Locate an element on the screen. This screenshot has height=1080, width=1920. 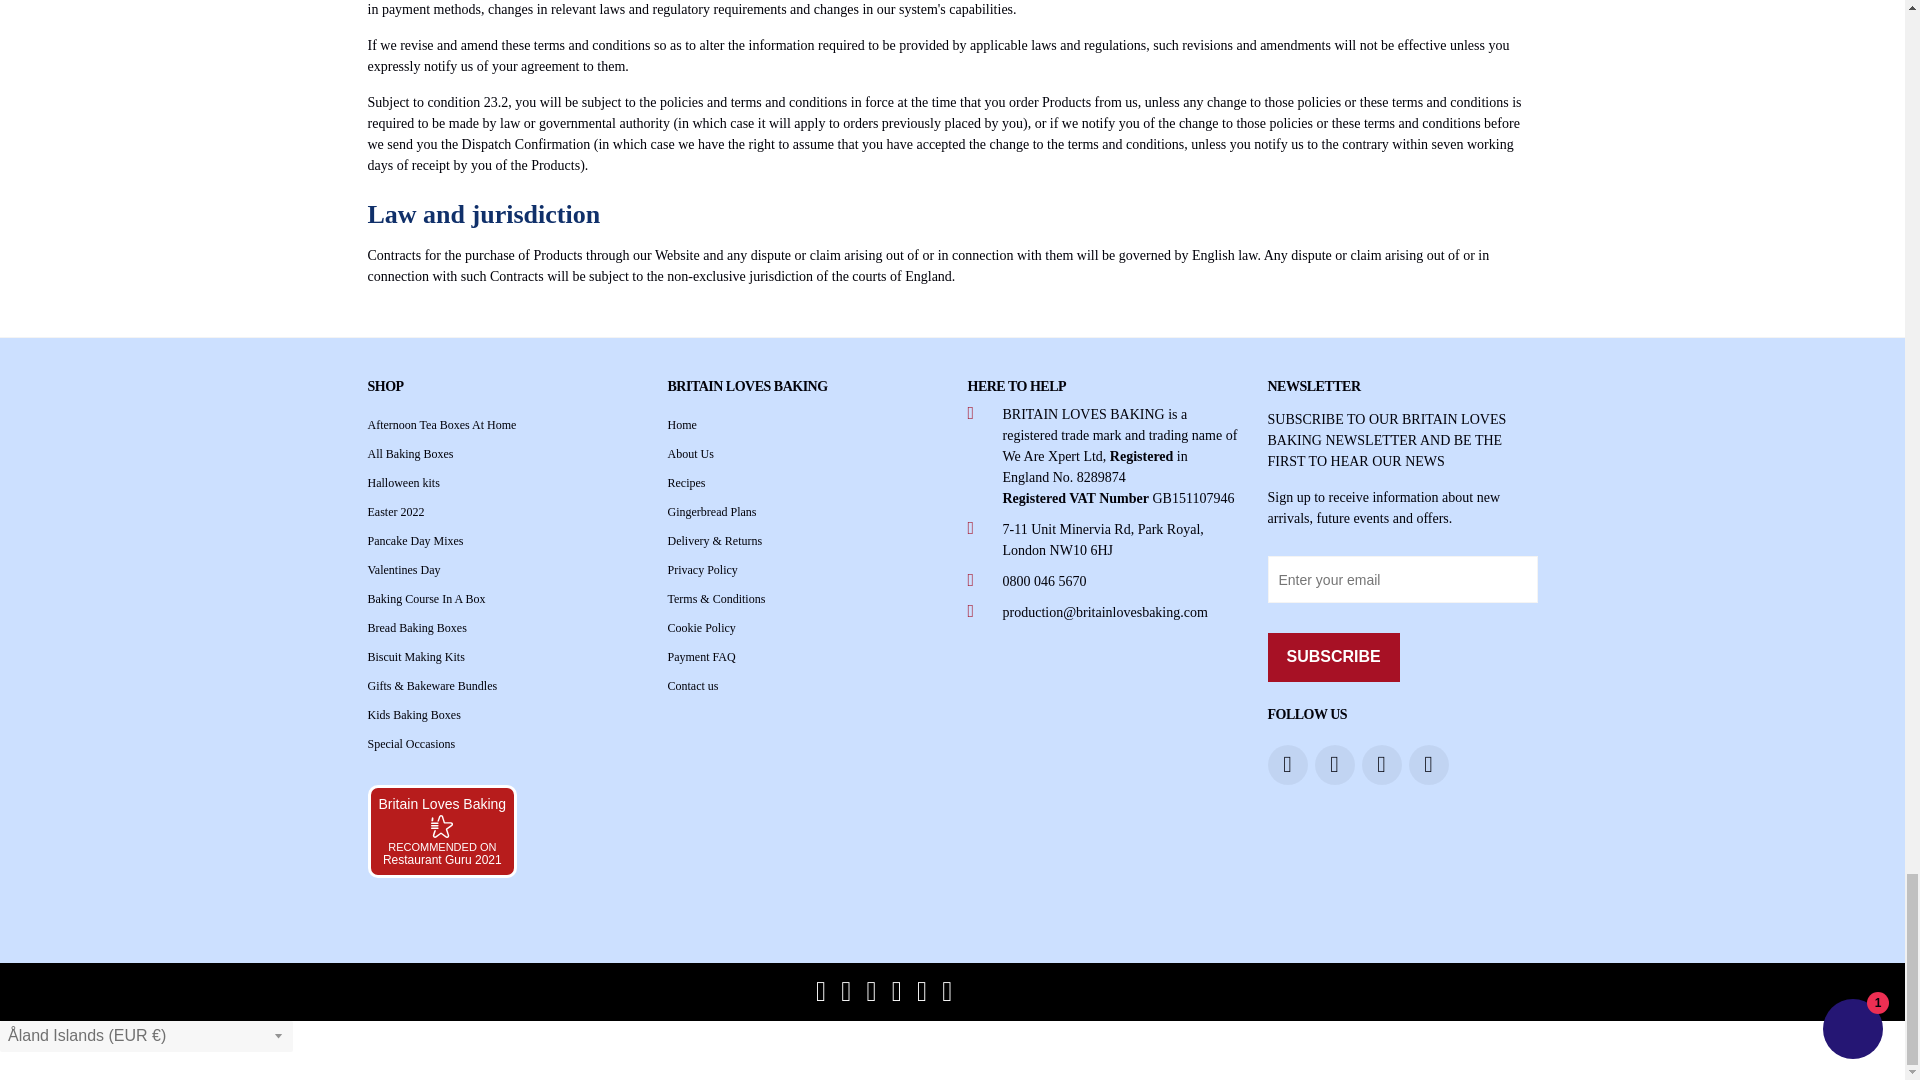
Home is located at coordinates (682, 424).